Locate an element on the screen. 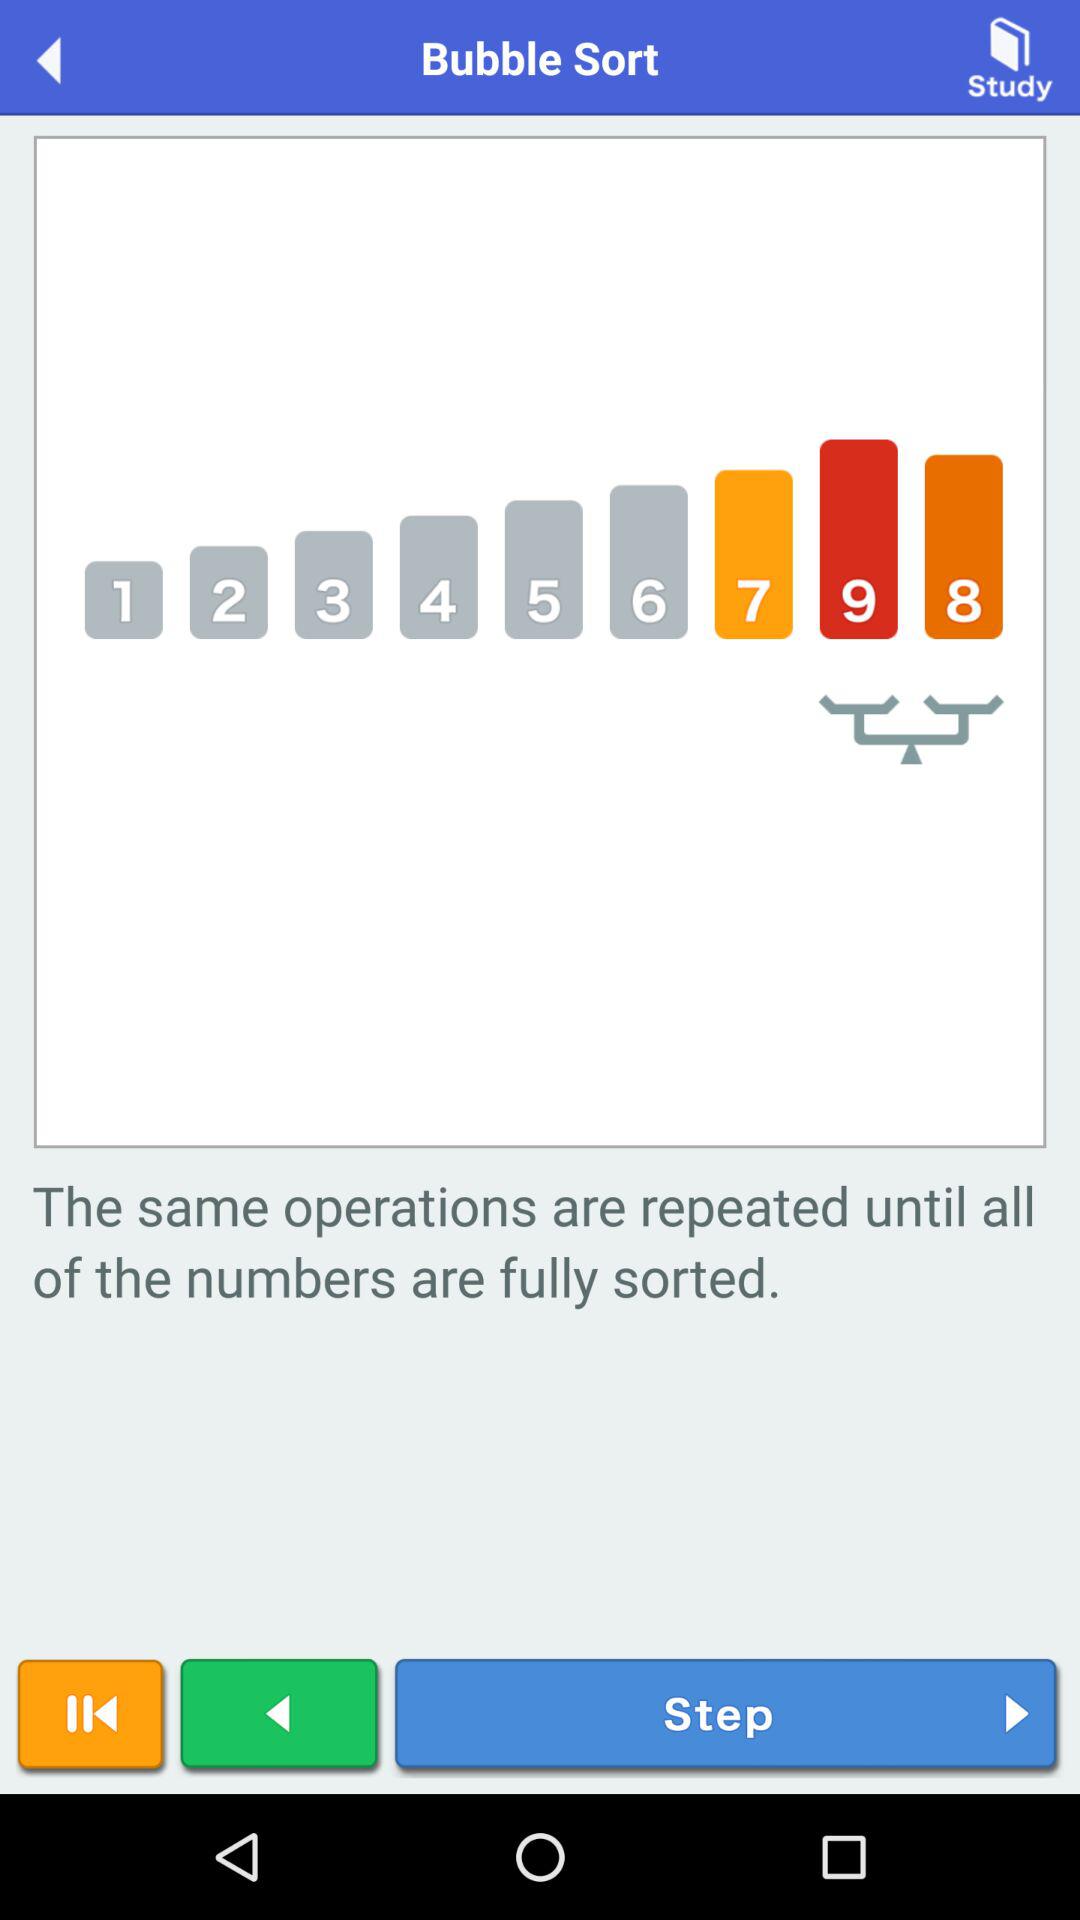 This screenshot has height=1920, width=1080. enter study is located at coordinates (1010, 56).